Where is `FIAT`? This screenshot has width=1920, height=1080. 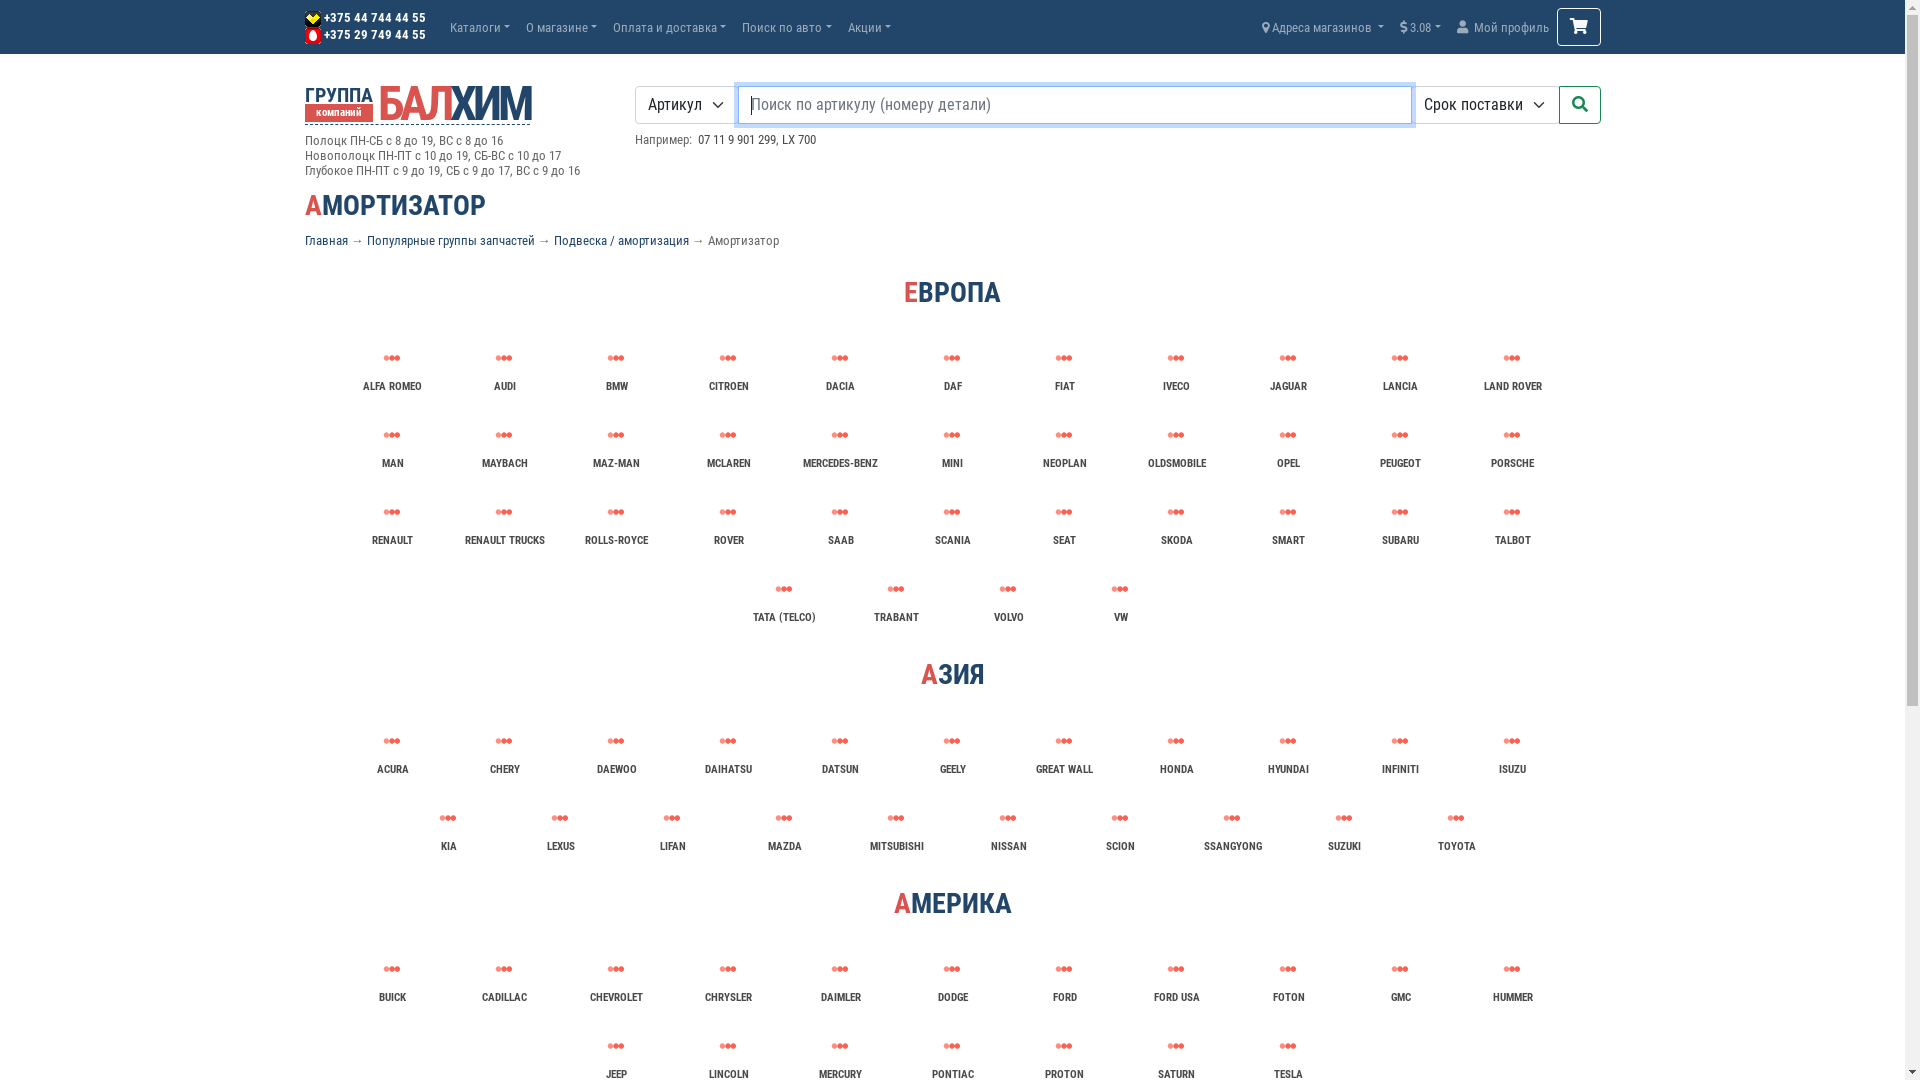
FIAT is located at coordinates (1064, 366).